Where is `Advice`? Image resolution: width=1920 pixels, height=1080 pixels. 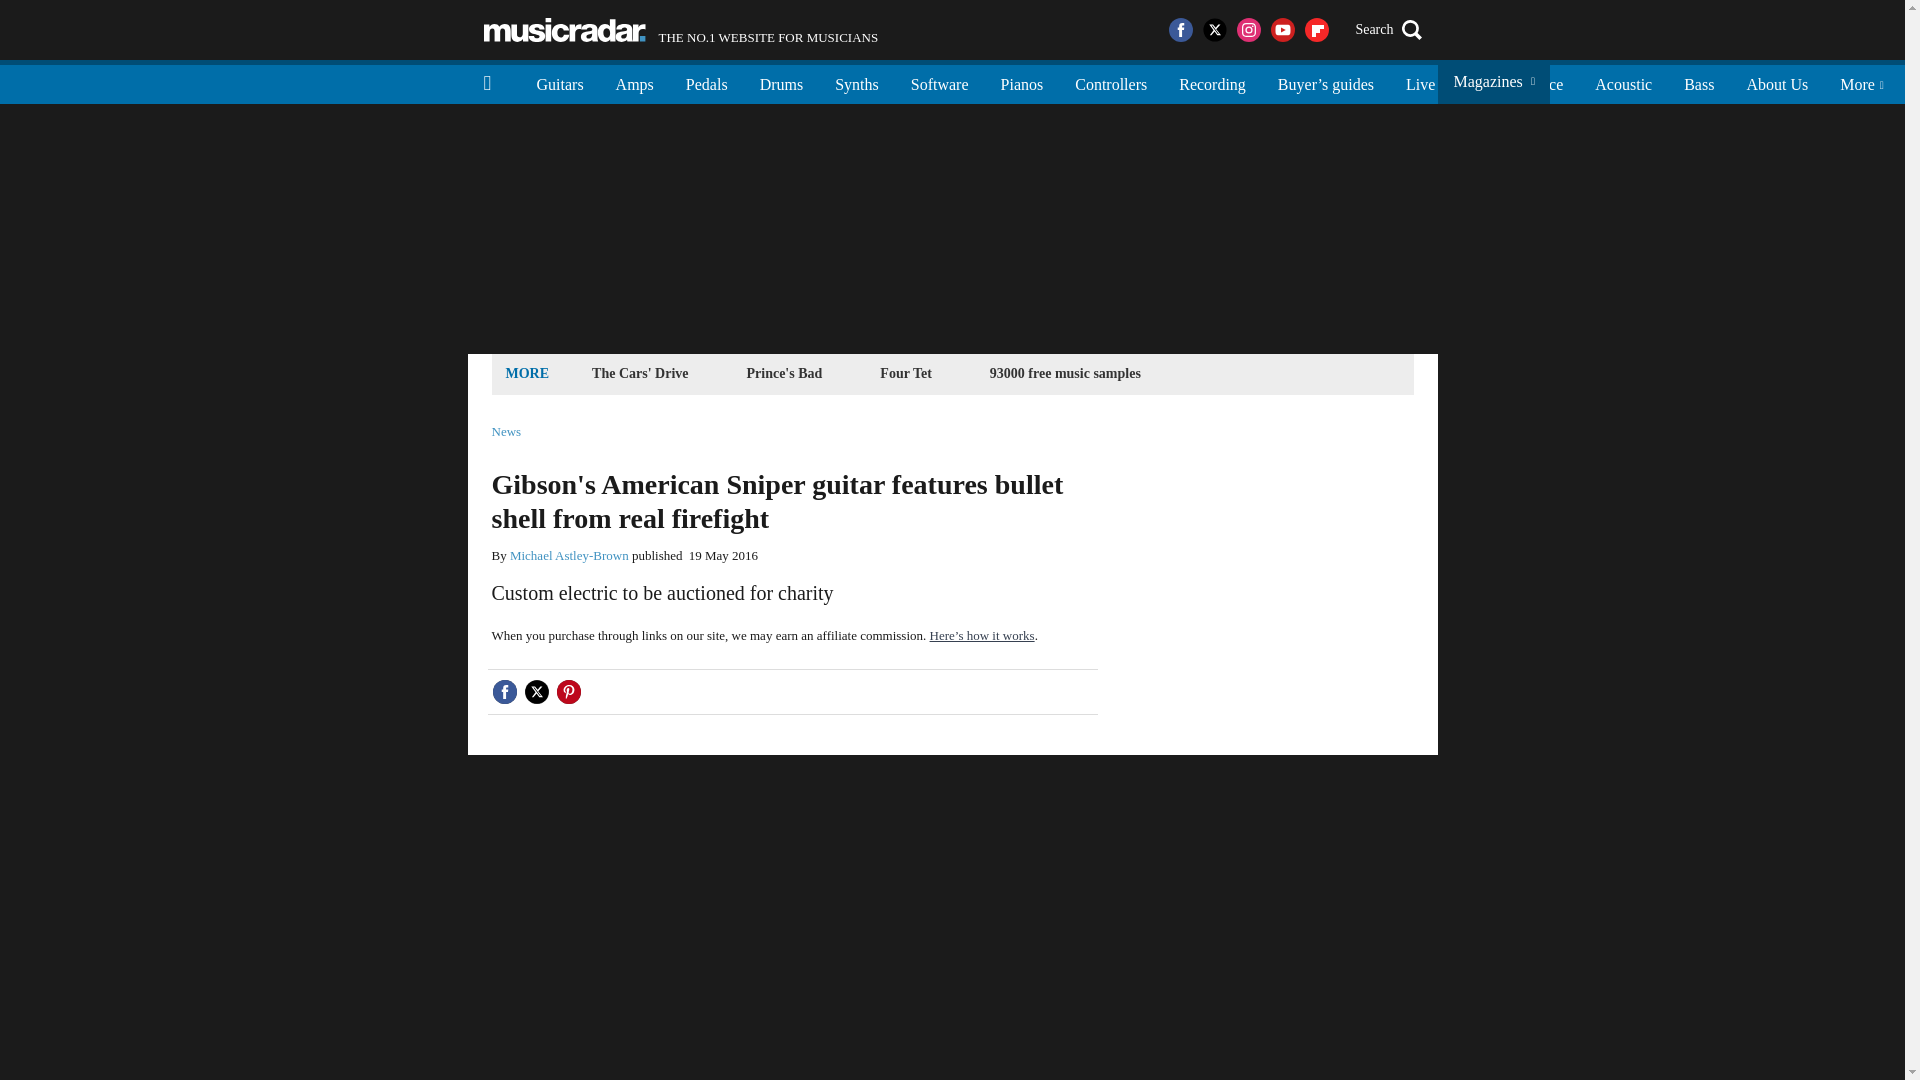
Advice is located at coordinates (1540, 82).